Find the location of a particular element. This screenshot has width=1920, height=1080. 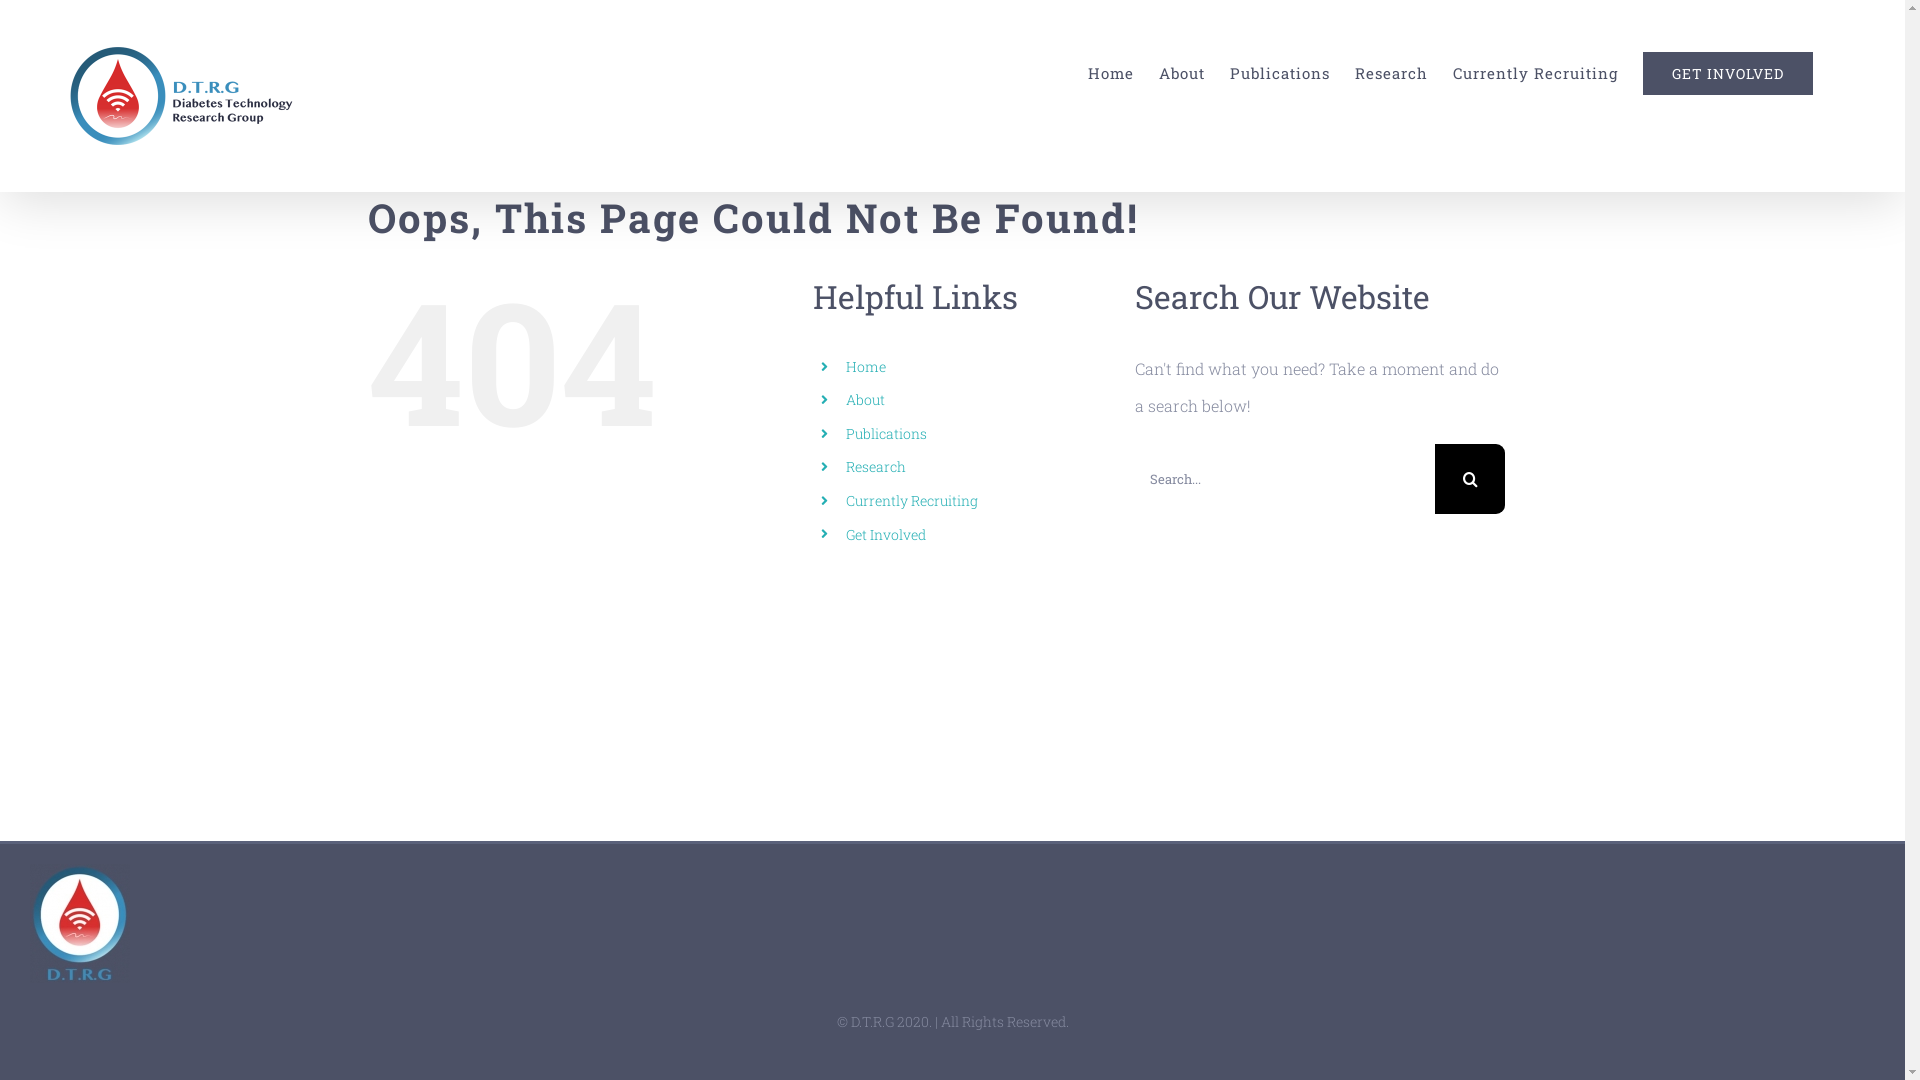

Publications is located at coordinates (886, 434).